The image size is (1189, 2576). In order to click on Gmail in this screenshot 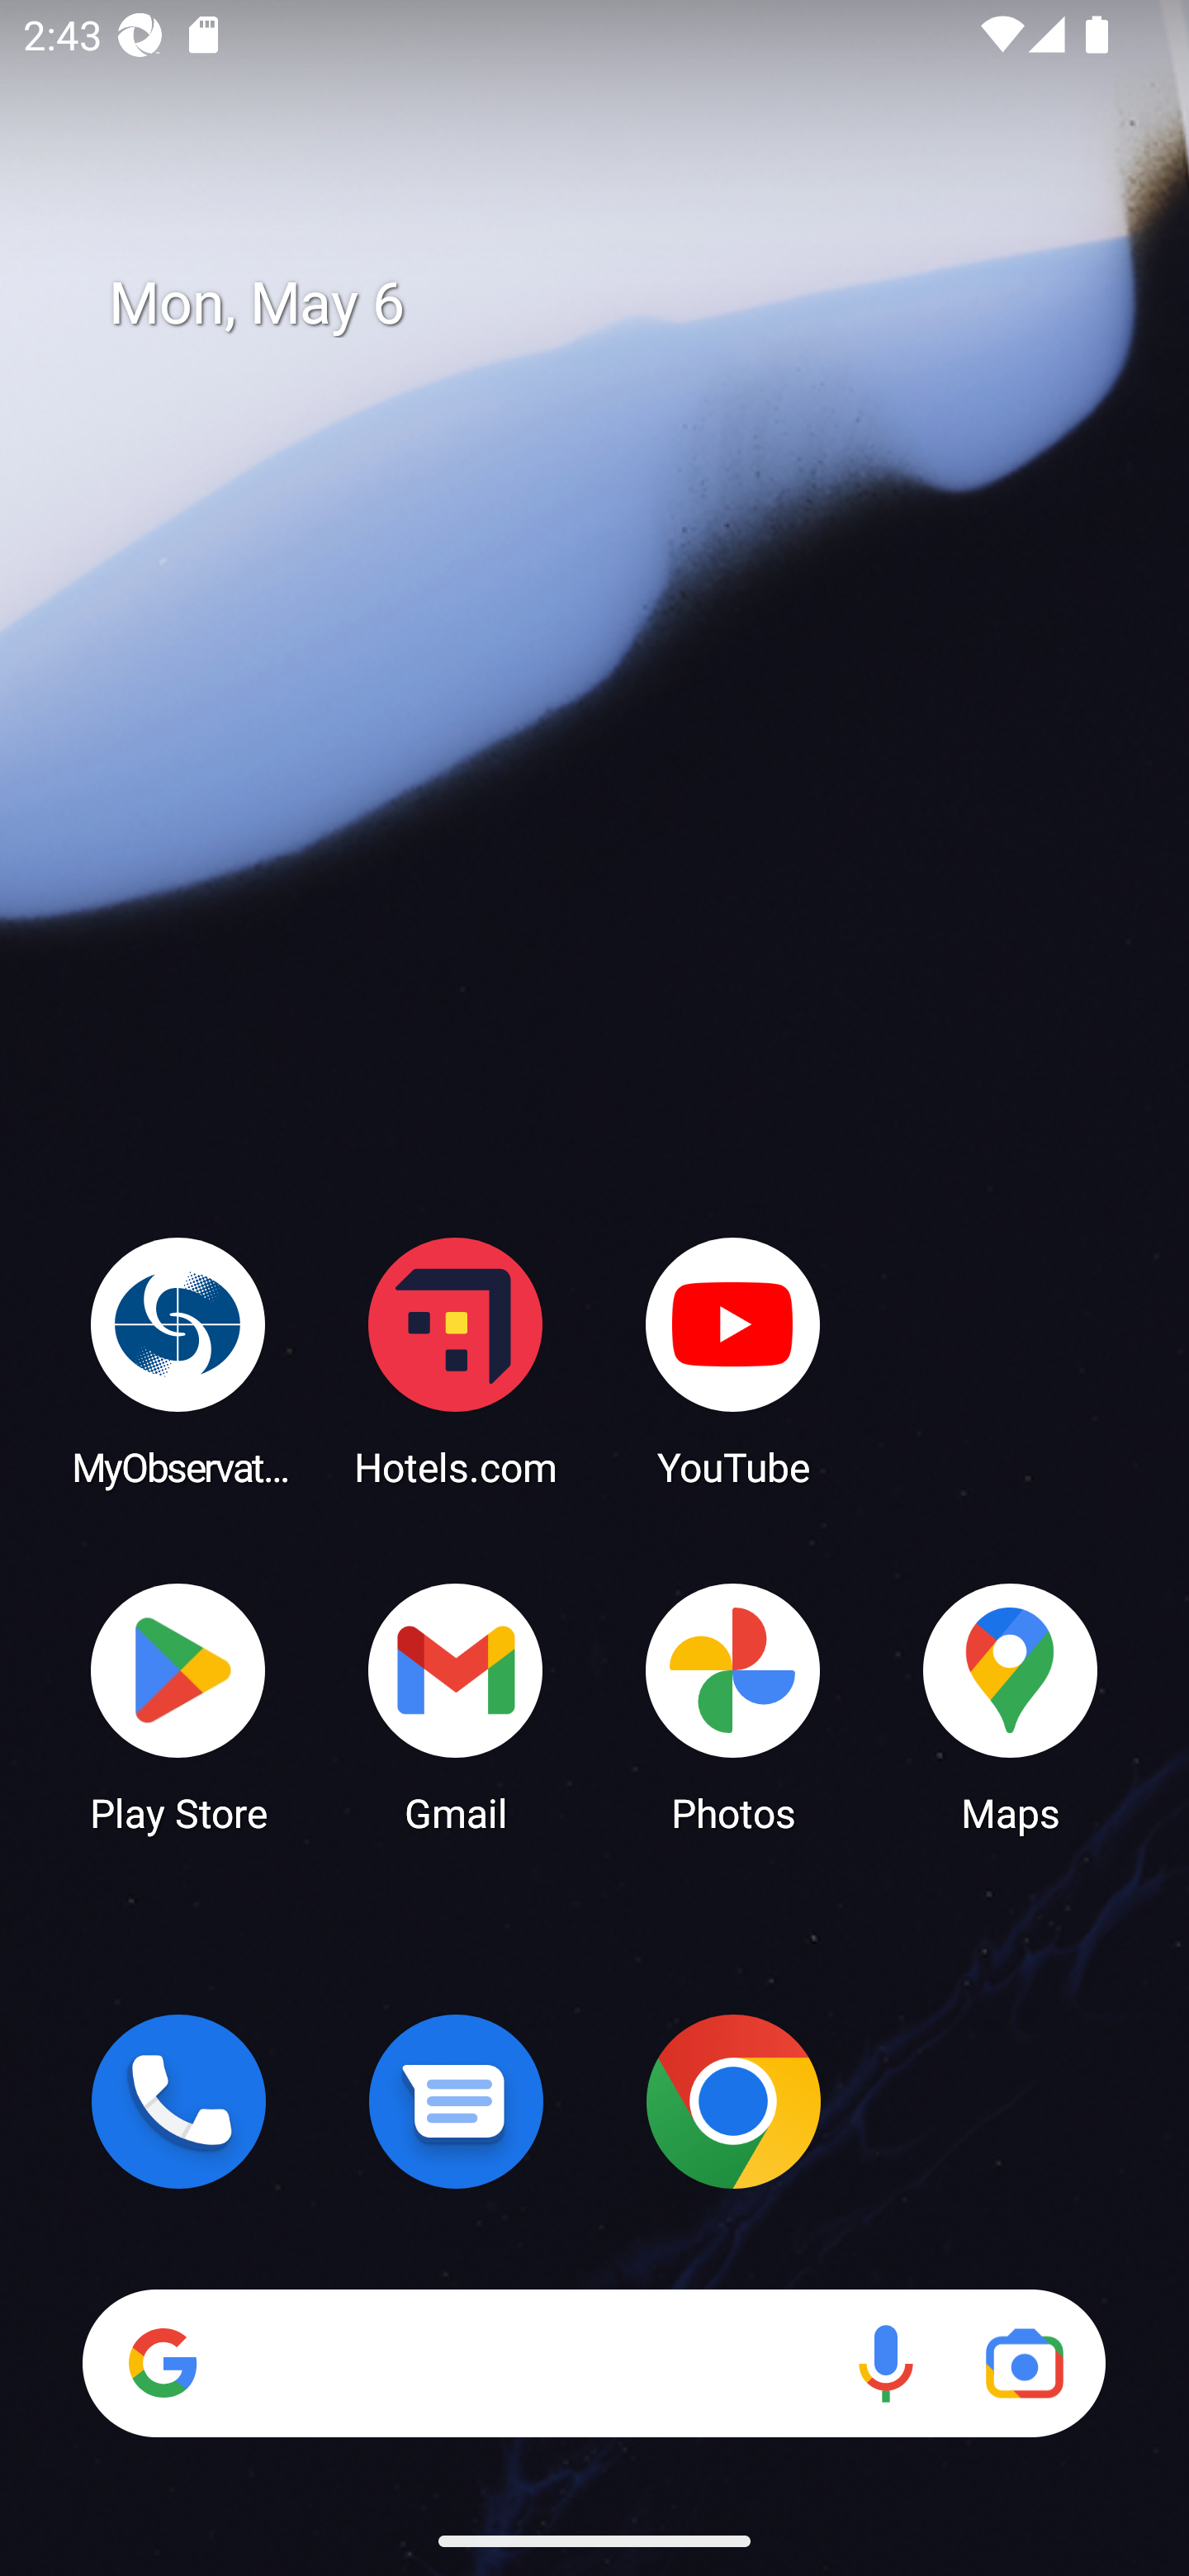, I will do `click(456, 1706)`.